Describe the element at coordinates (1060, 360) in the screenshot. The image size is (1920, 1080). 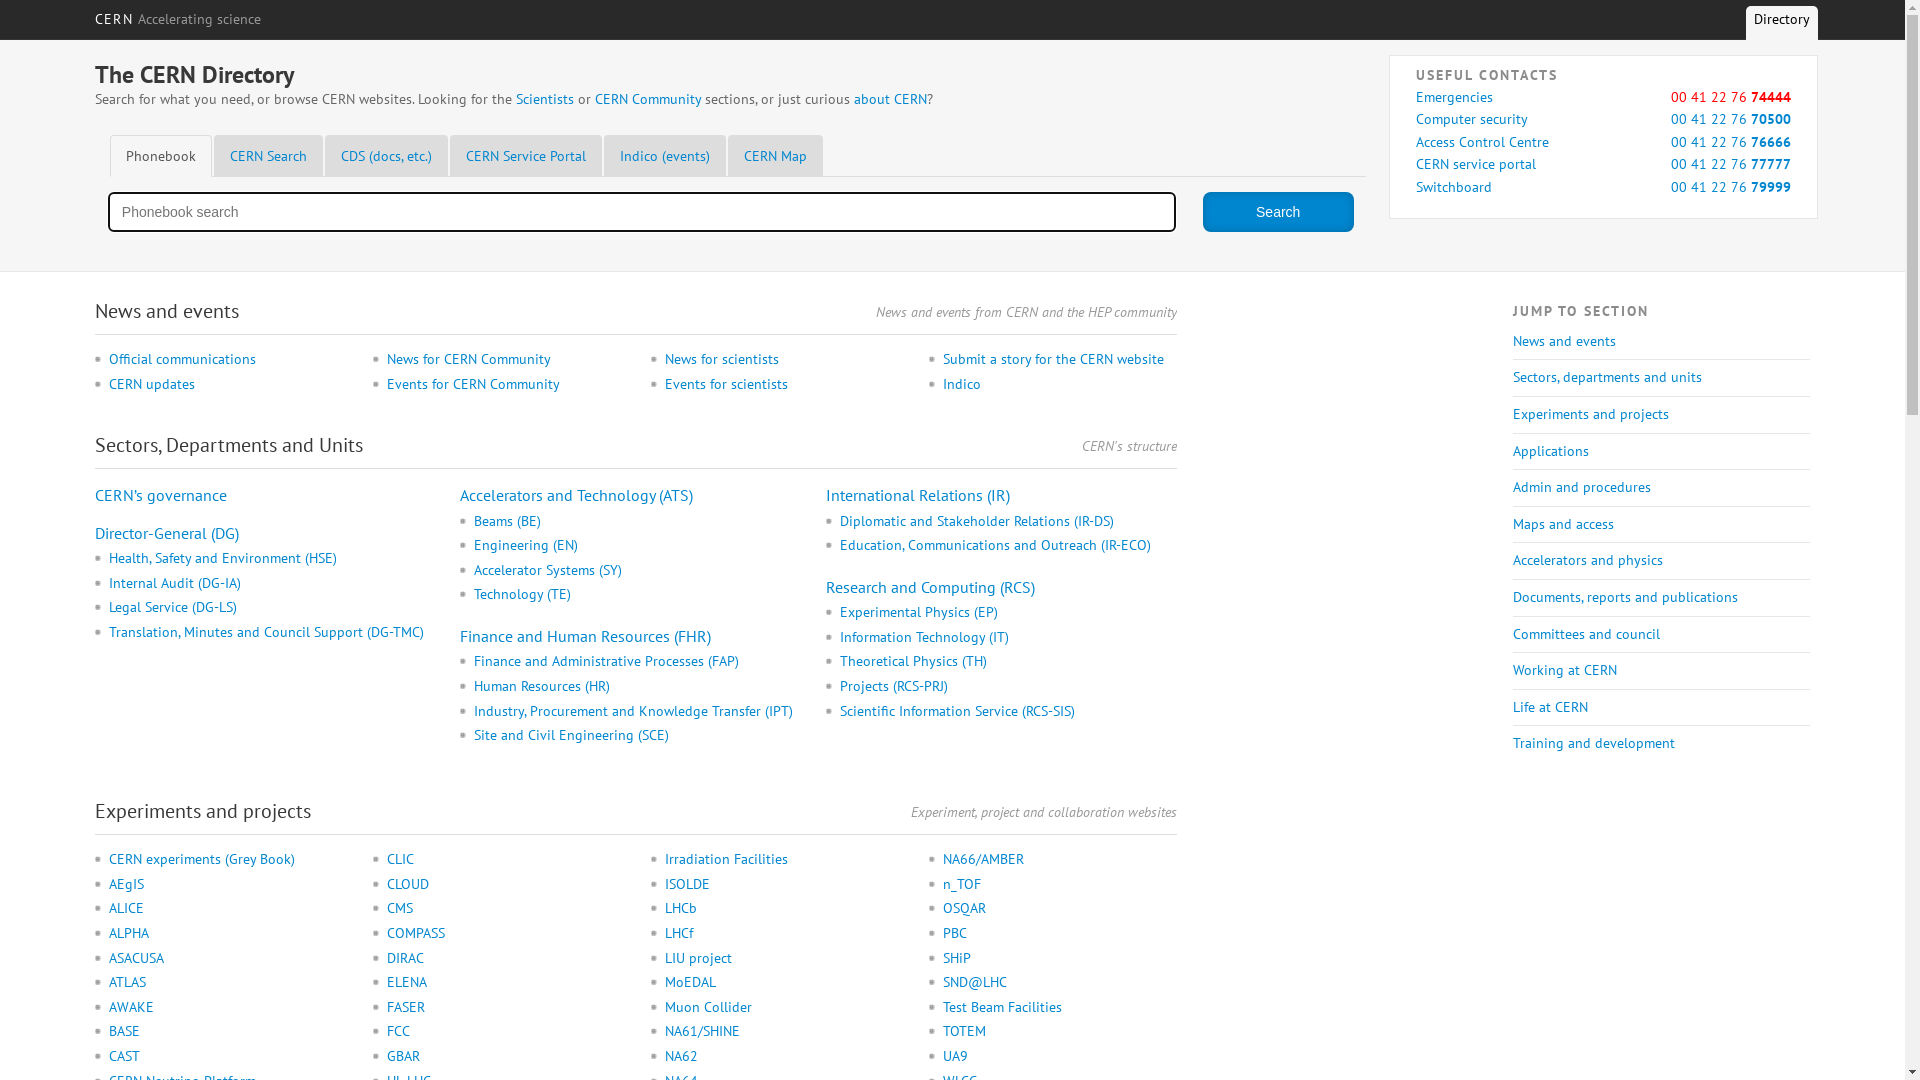
I see `Submit a story for the CERN website` at that location.